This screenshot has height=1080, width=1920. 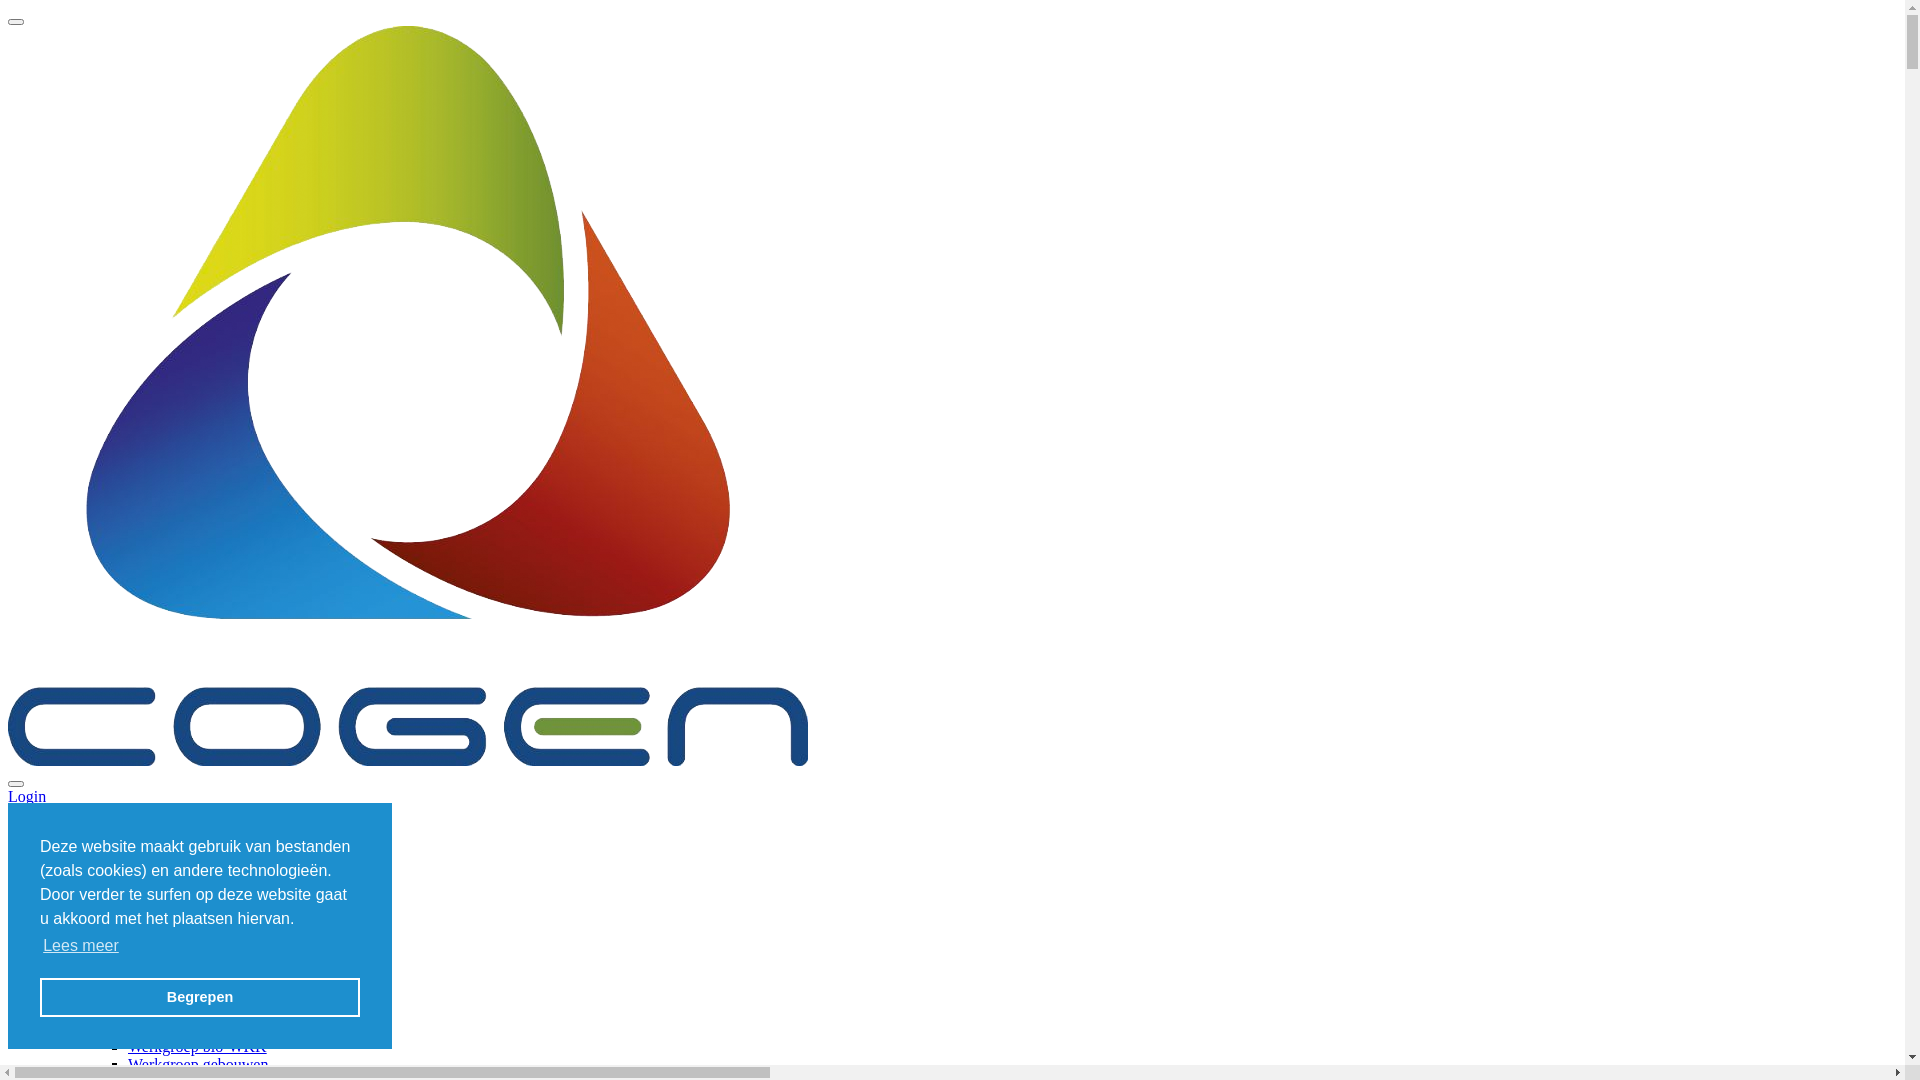 I want to click on Begrepen, so click(x=200, y=998).